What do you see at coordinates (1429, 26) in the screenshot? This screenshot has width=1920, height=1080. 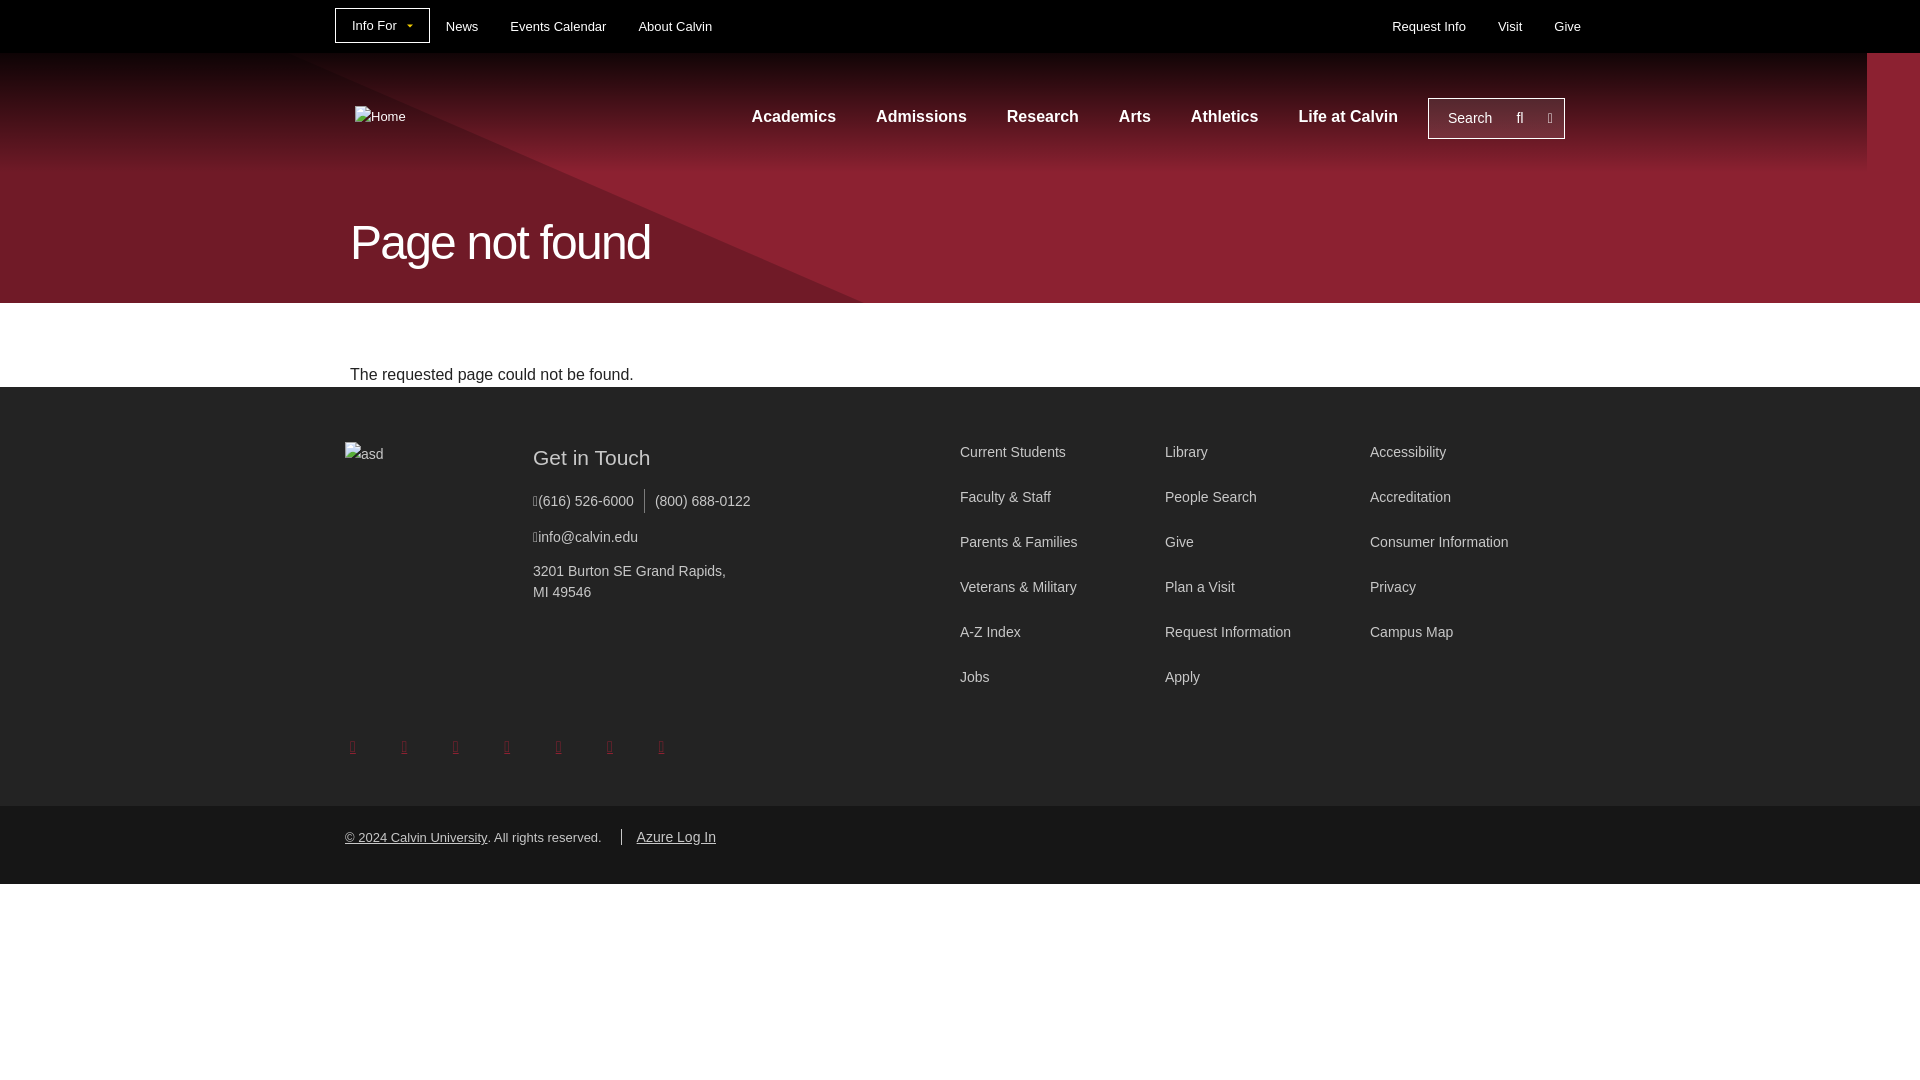 I see `Request Info` at bounding box center [1429, 26].